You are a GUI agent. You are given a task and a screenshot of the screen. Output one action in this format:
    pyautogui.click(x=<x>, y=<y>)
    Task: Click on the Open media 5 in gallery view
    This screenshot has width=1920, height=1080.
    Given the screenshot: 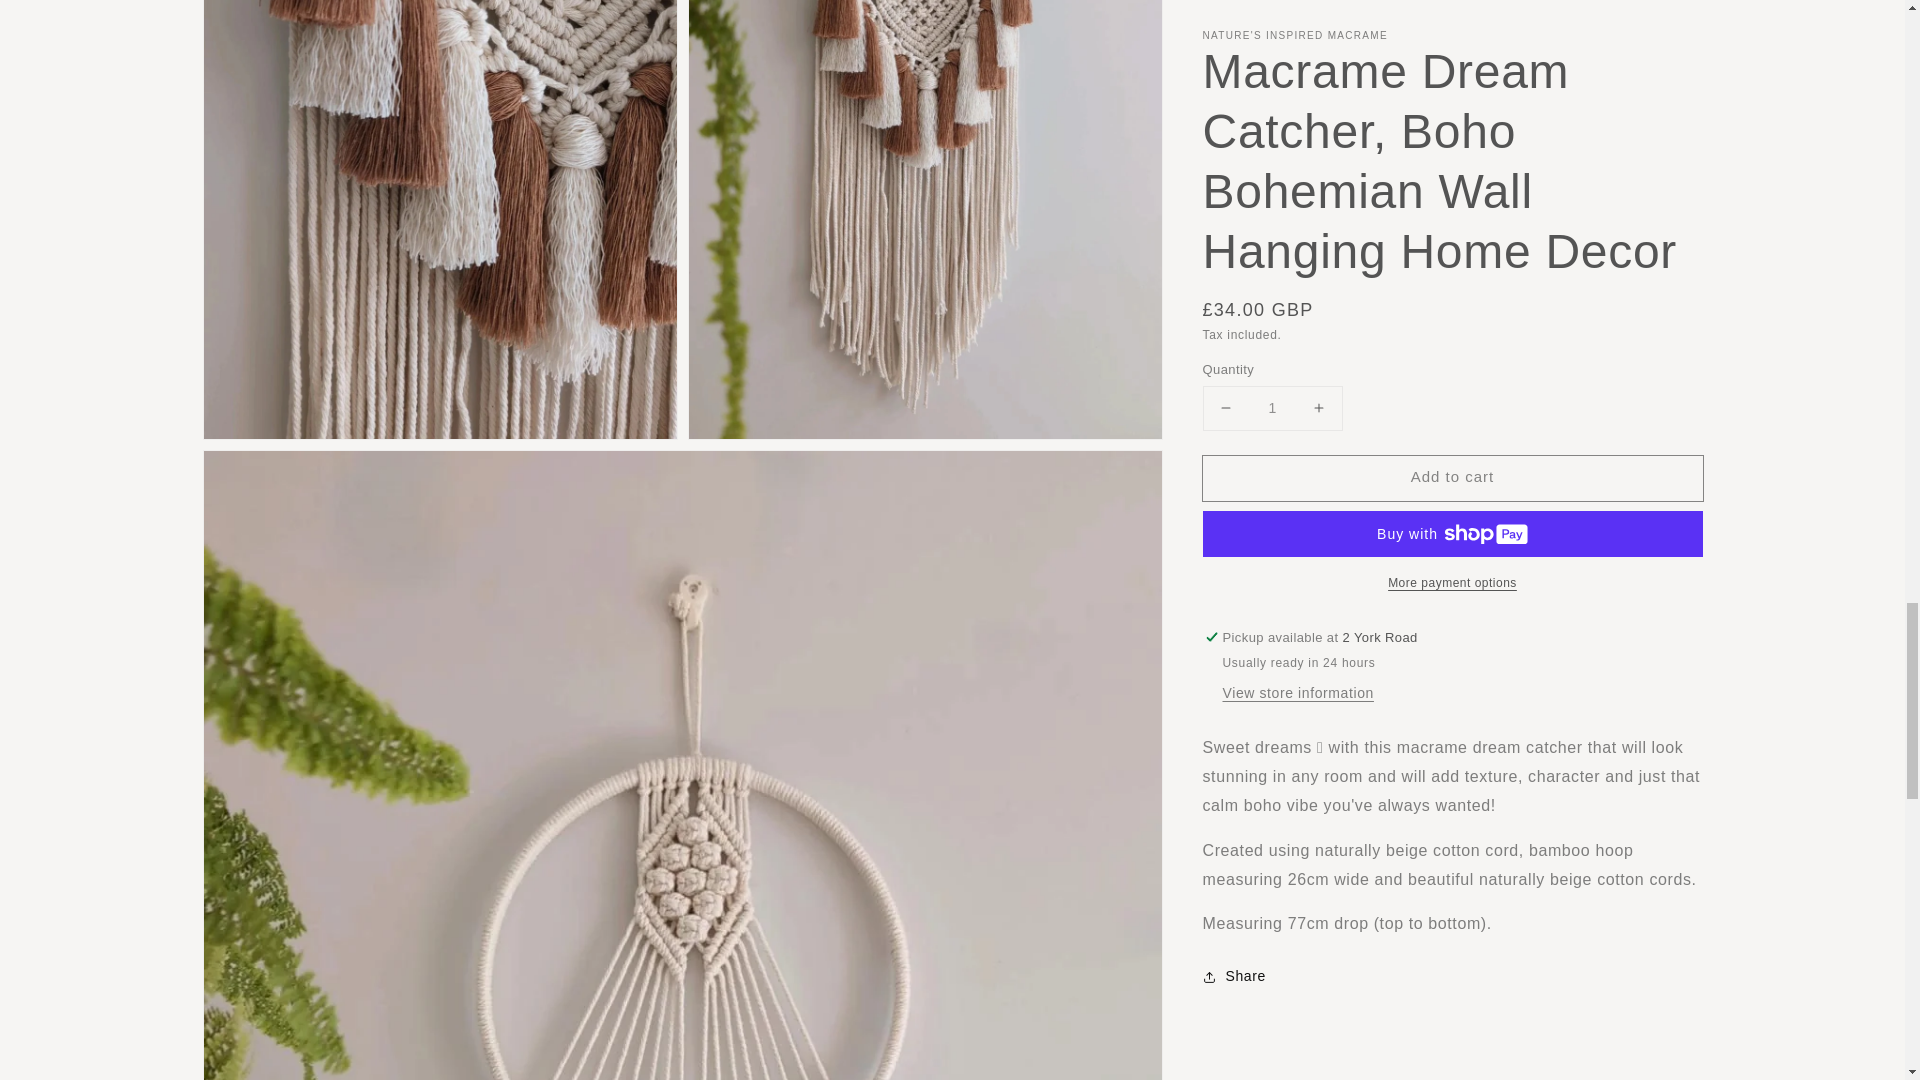 What is the action you would take?
    pyautogui.click(x=924, y=219)
    